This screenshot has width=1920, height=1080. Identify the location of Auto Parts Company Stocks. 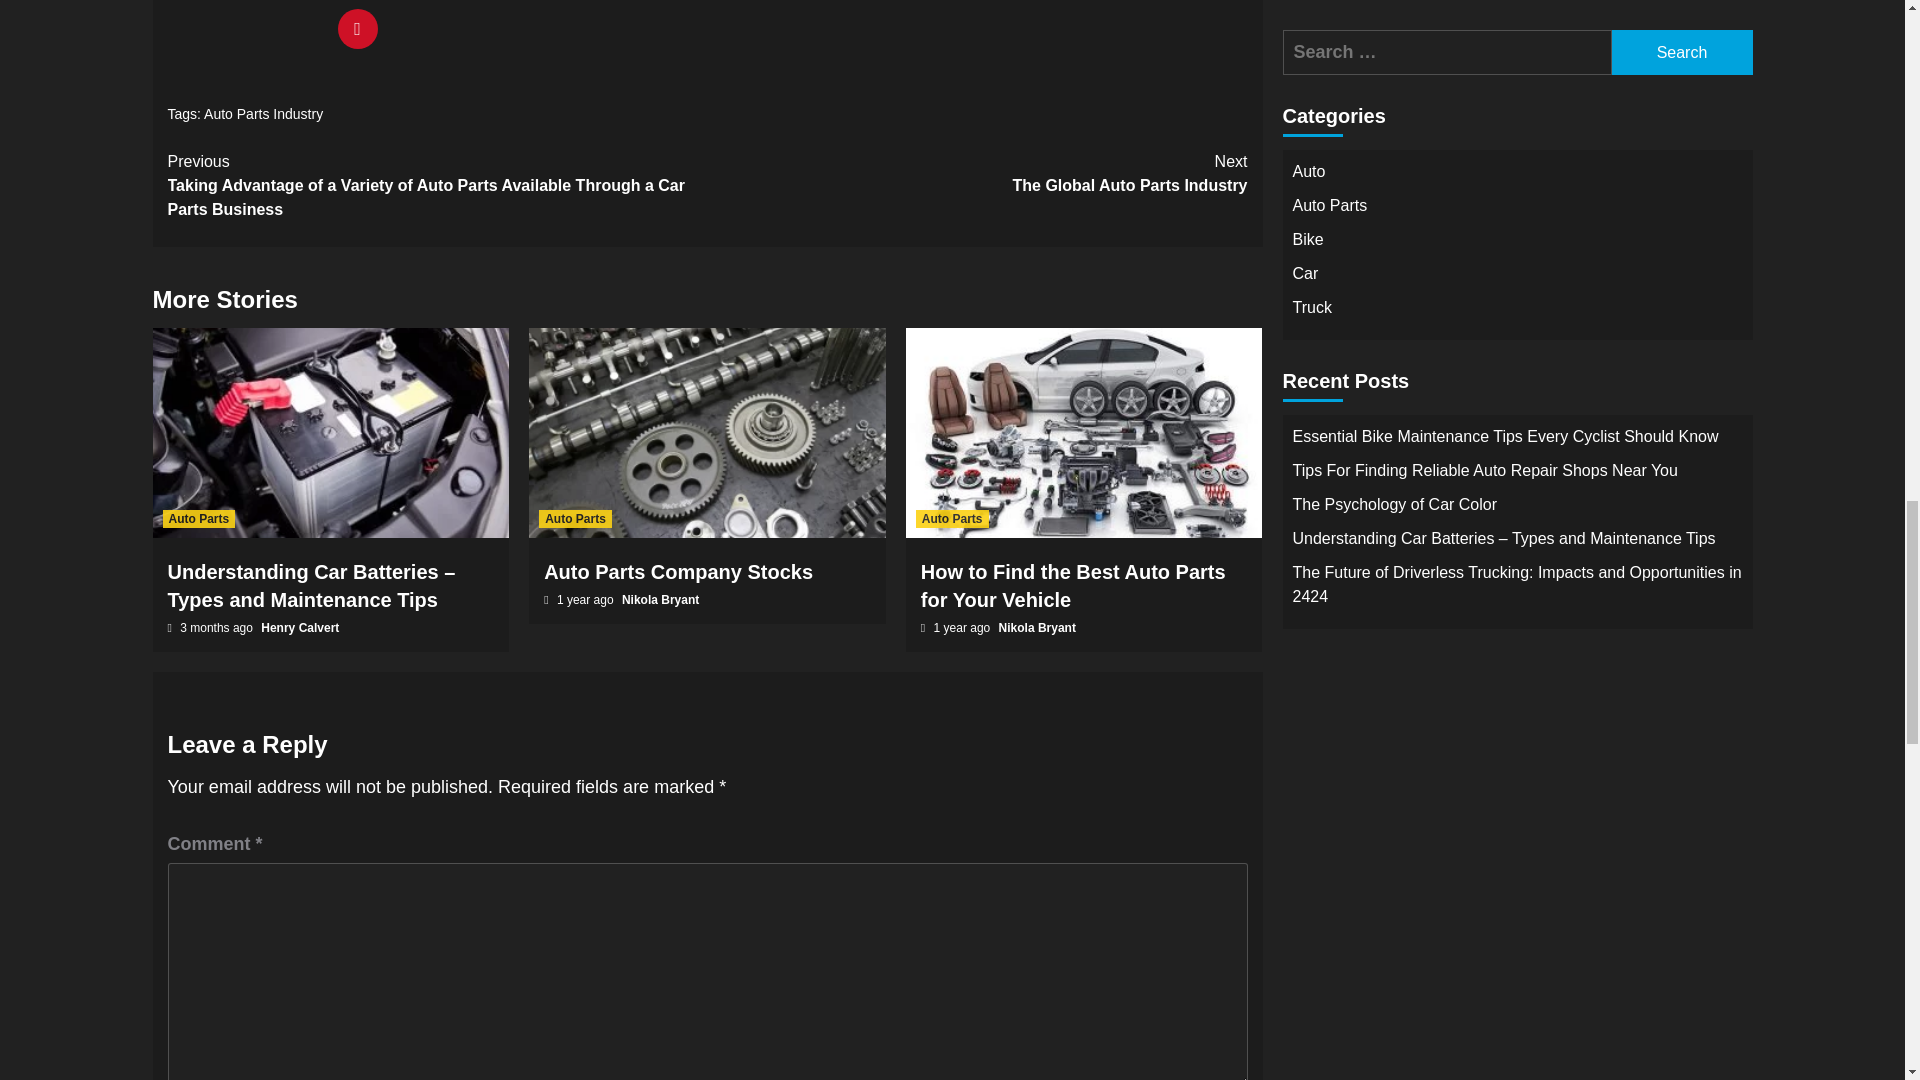
(678, 572).